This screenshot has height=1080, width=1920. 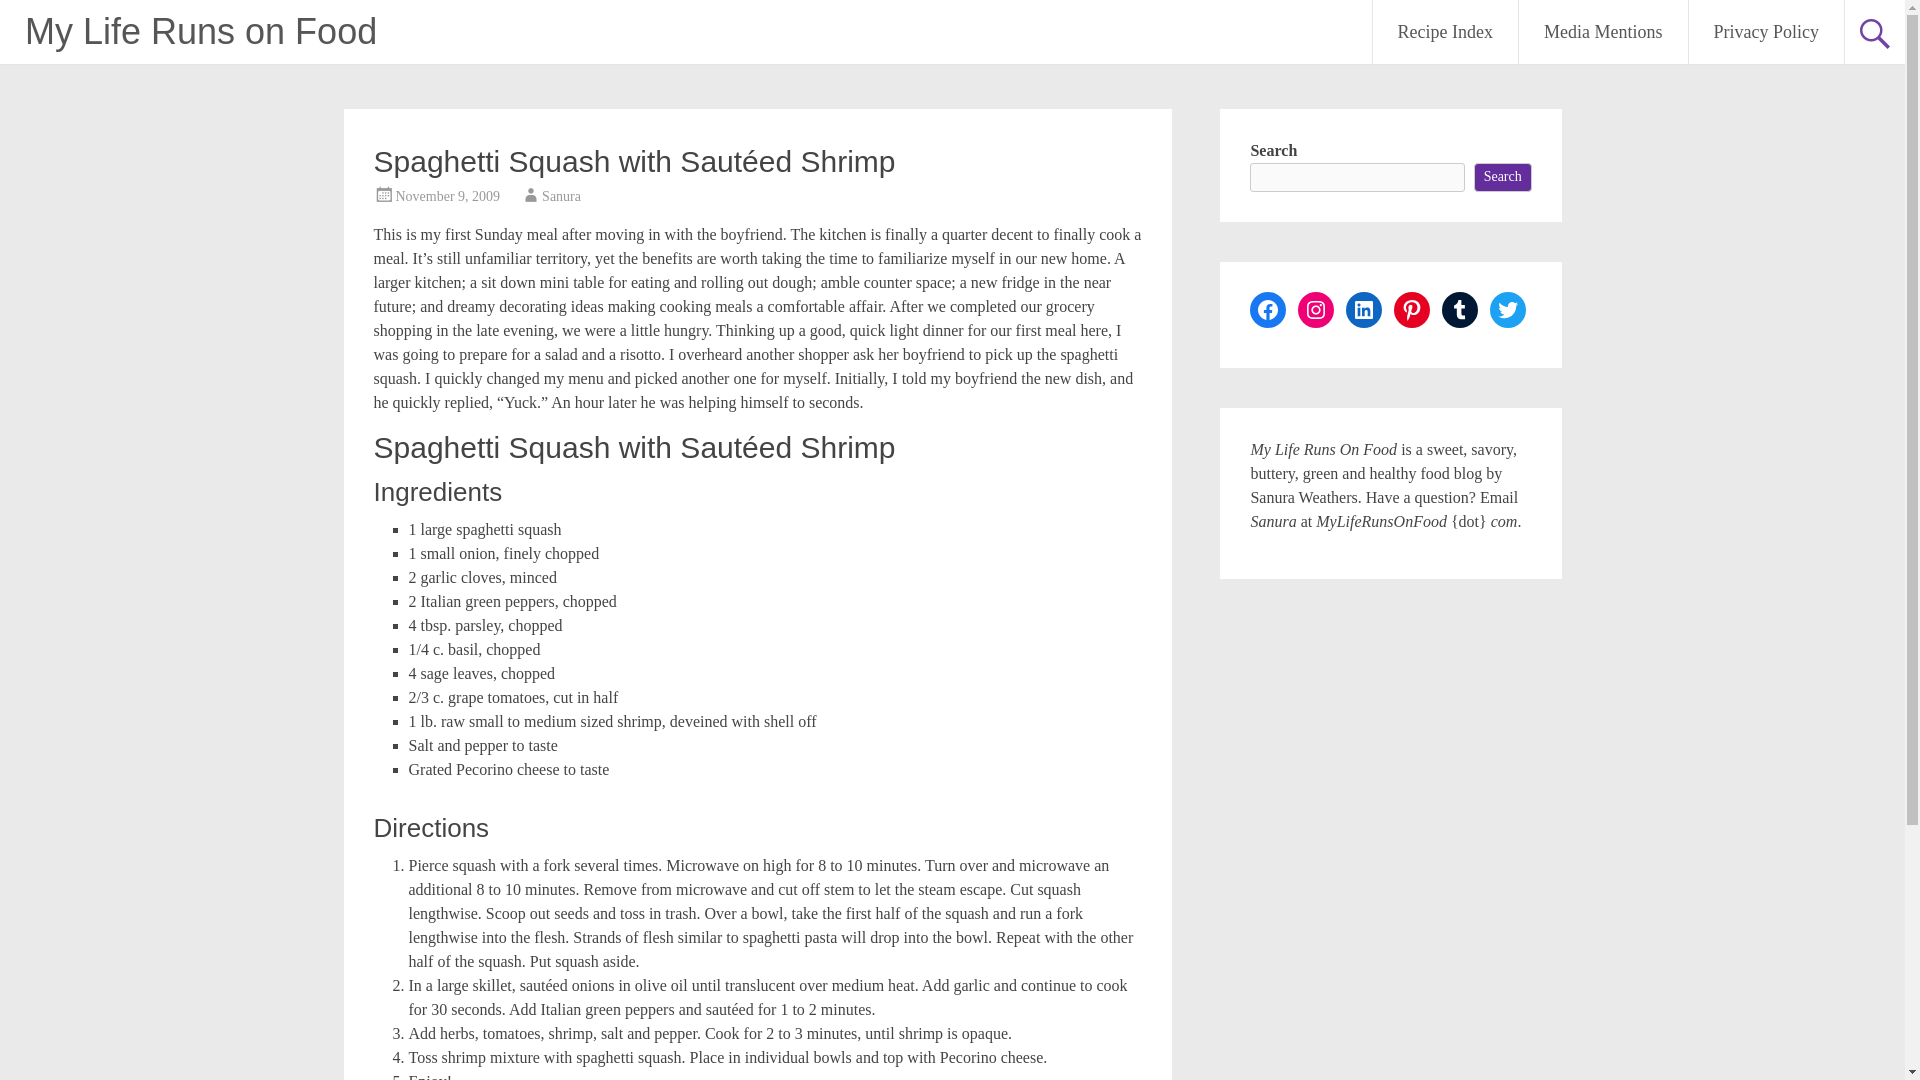 I want to click on Recipe Index, so click(x=1445, y=32).